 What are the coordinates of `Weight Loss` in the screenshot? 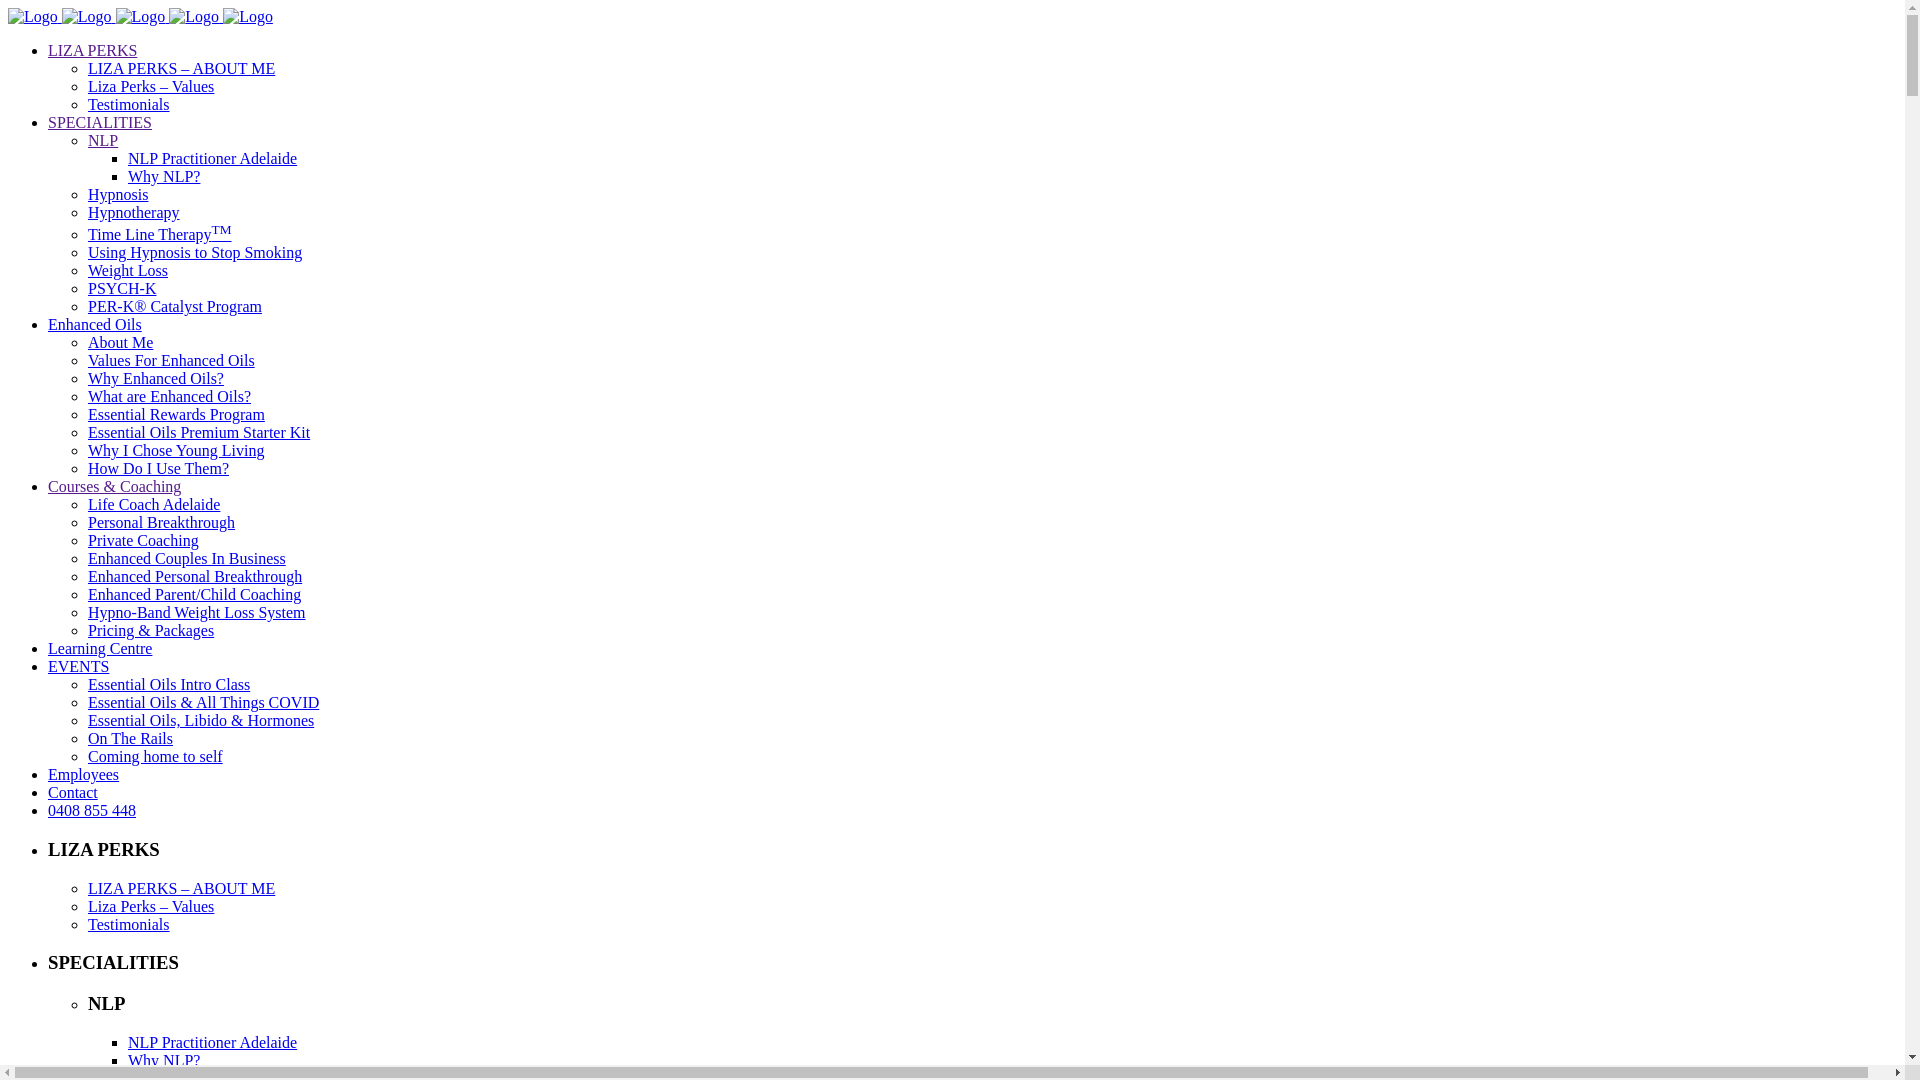 It's located at (128, 270).